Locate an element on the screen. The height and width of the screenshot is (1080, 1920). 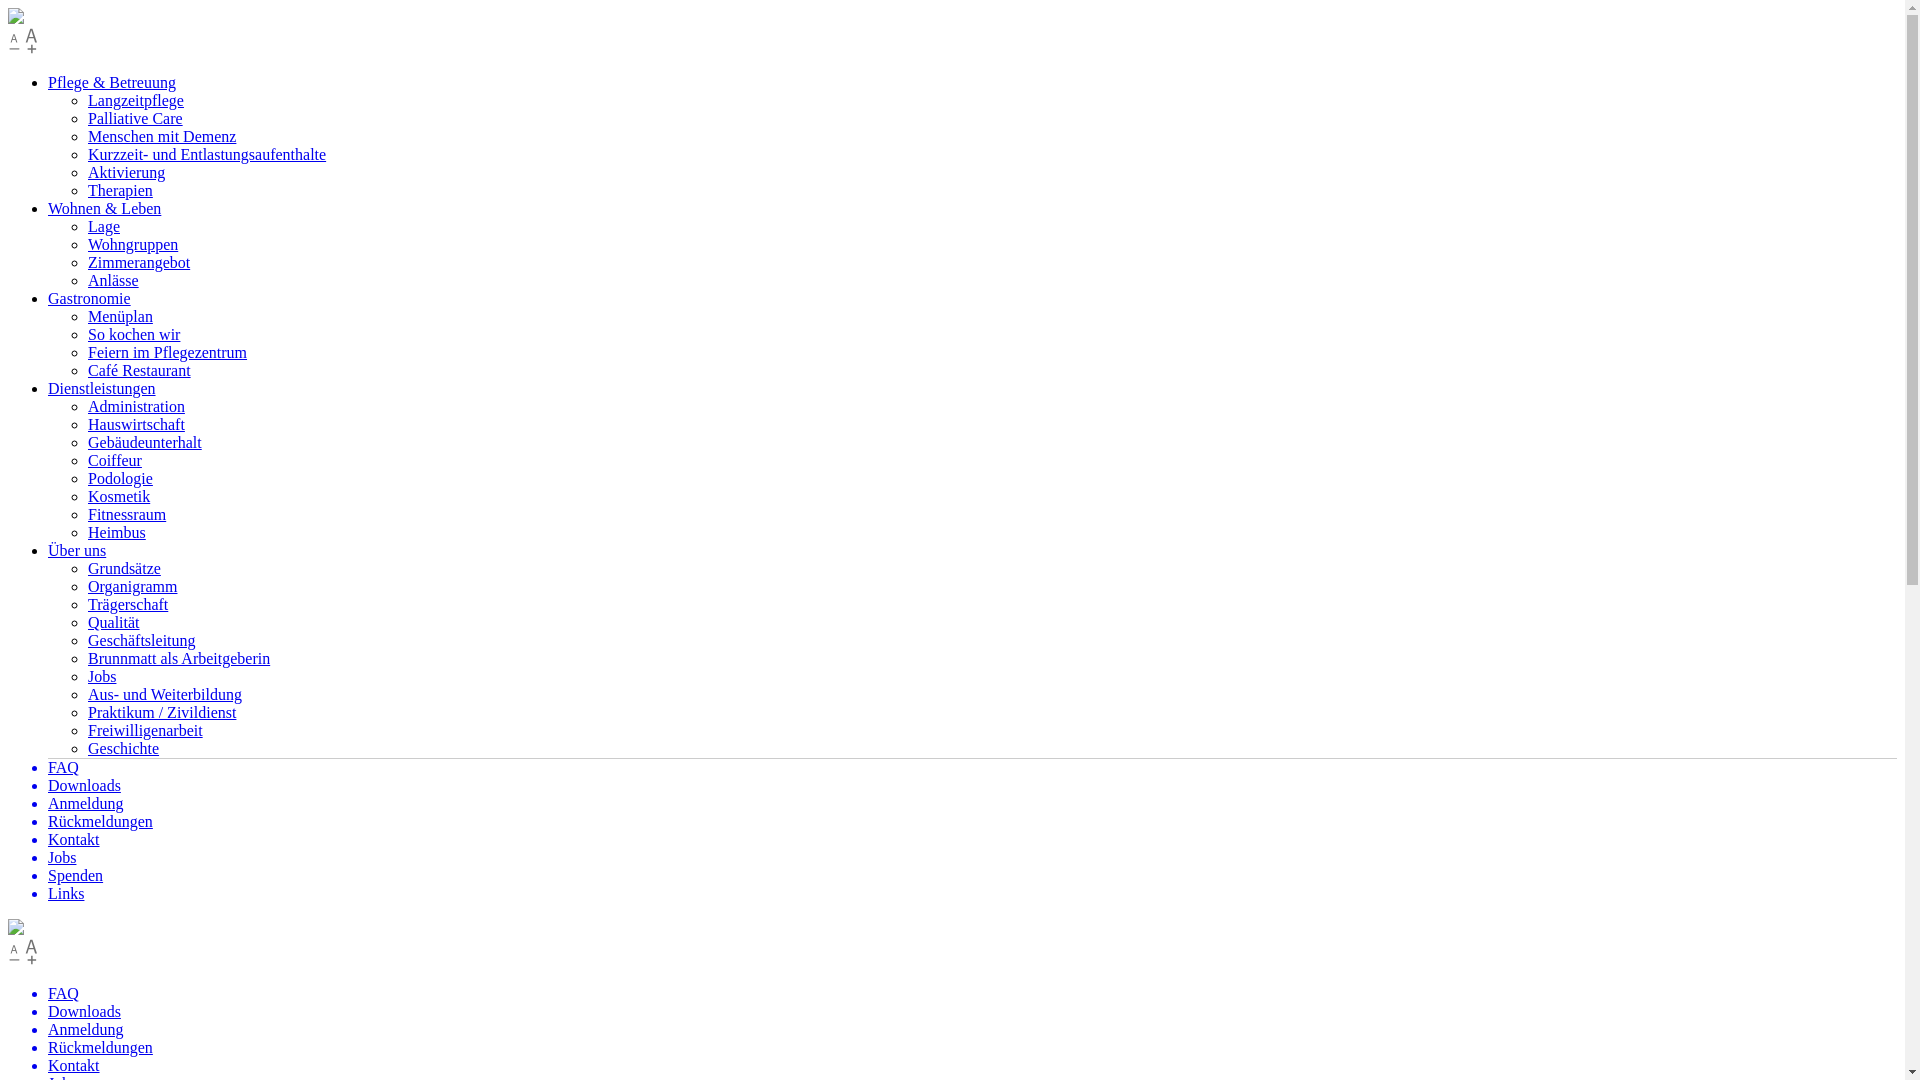
Coiffeur is located at coordinates (115, 460).